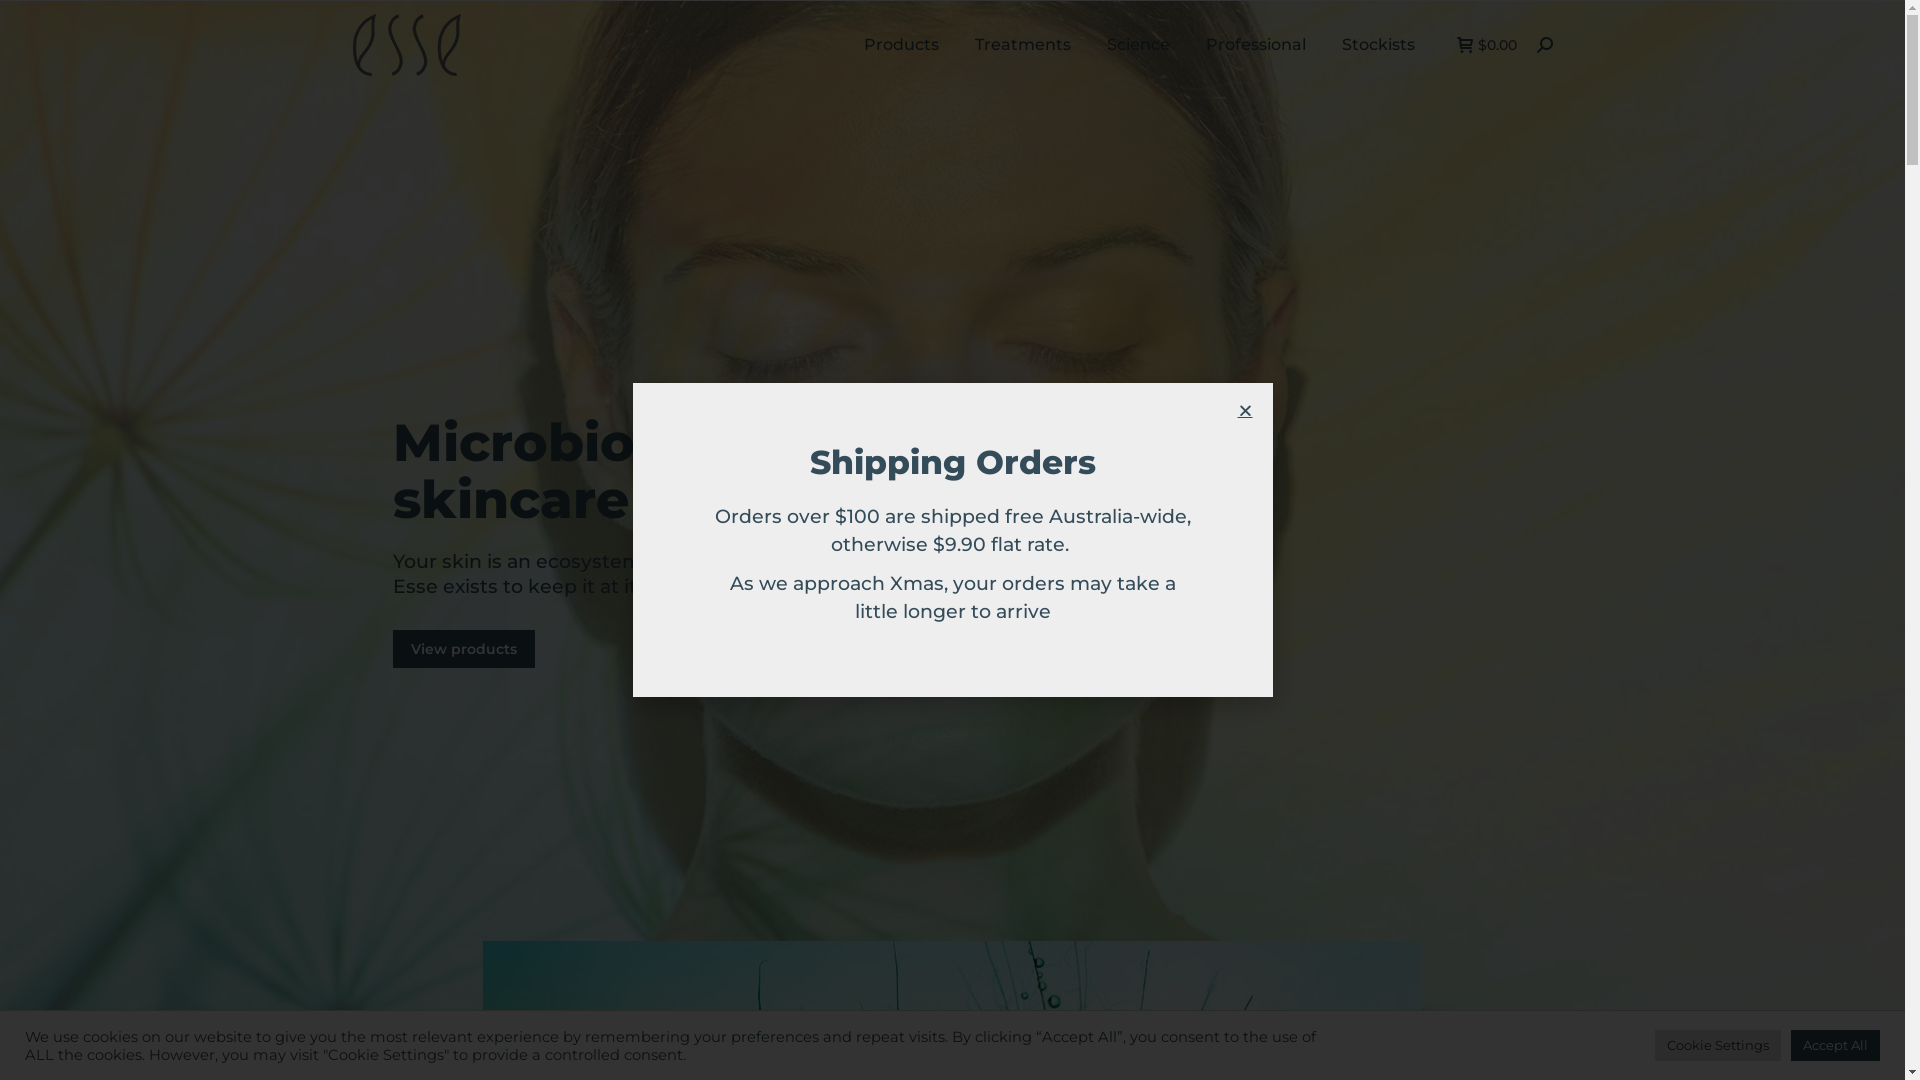  I want to click on Stockists, so click(1378, 45).